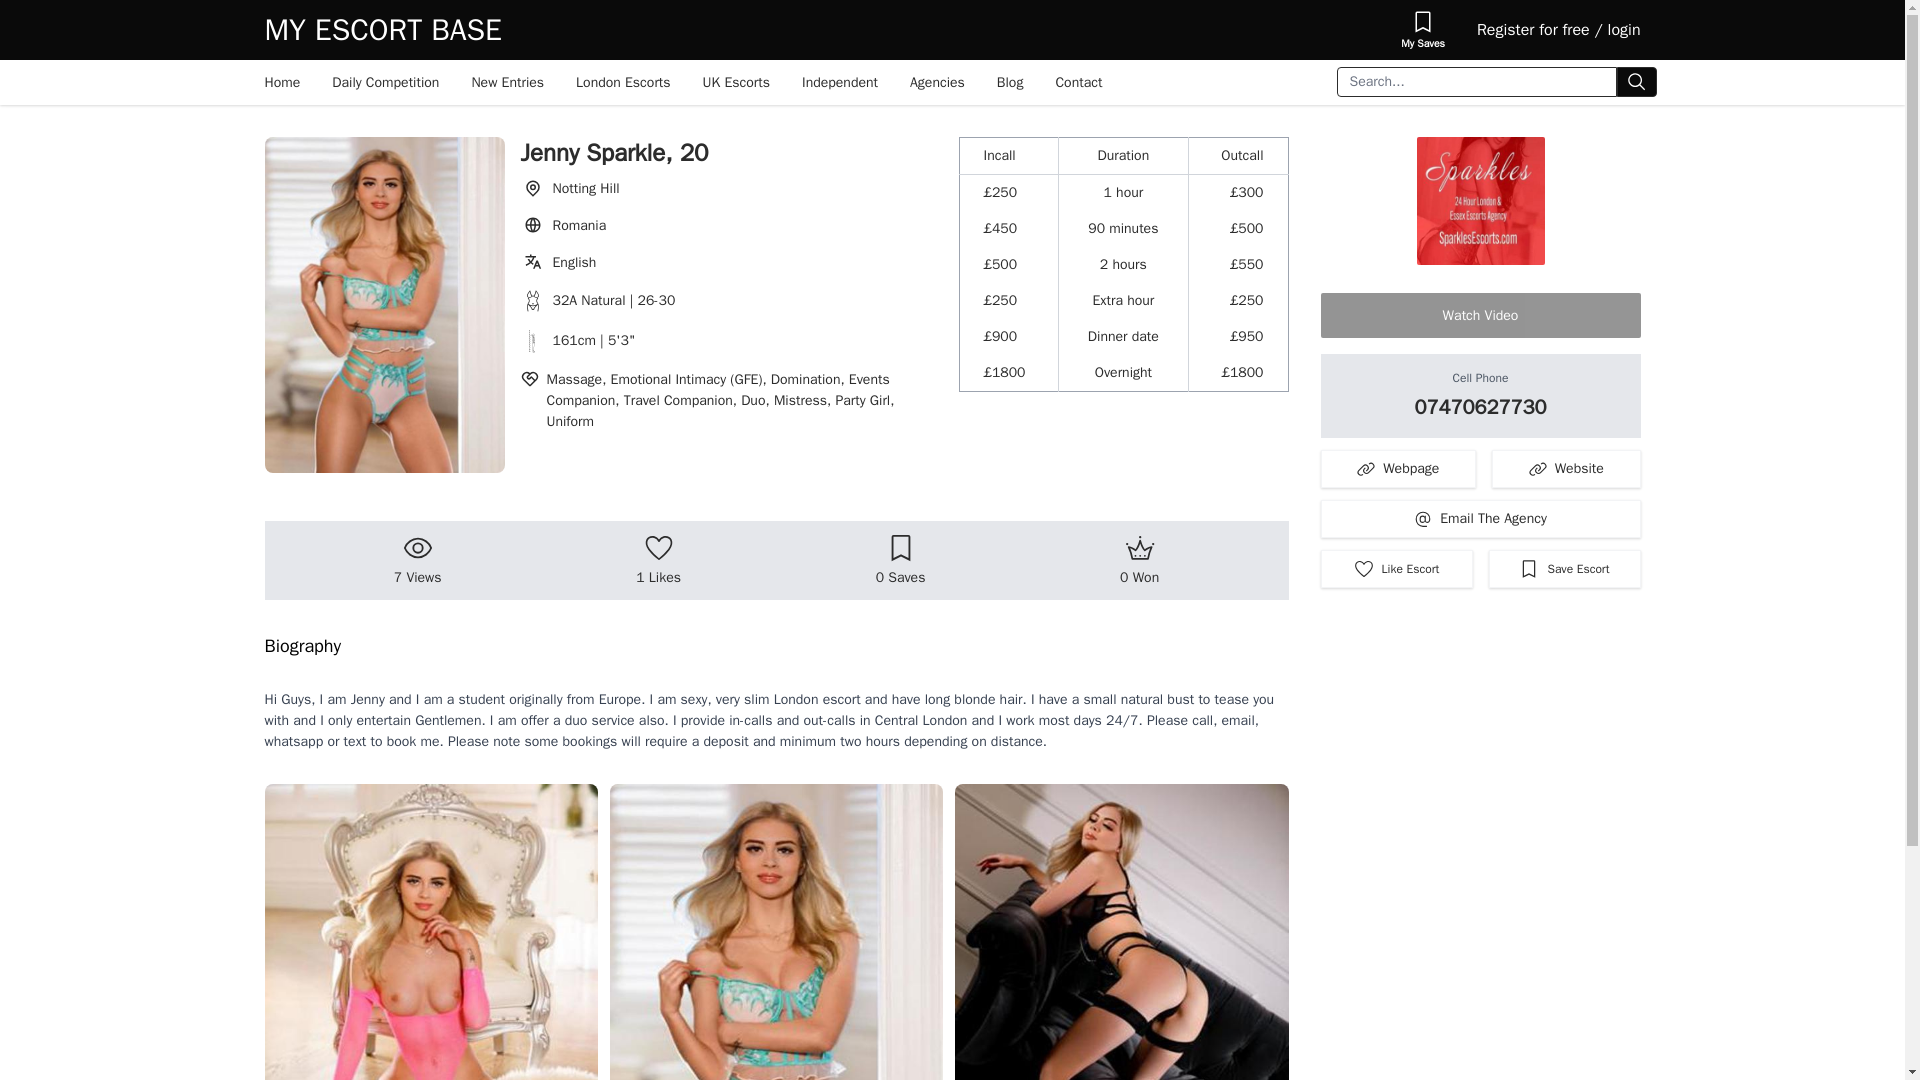 The height and width of the screenshot is (1080, 1920). Describe the element at coordinates (938, 82) in the screenshot. I see `Agencies` at that location.